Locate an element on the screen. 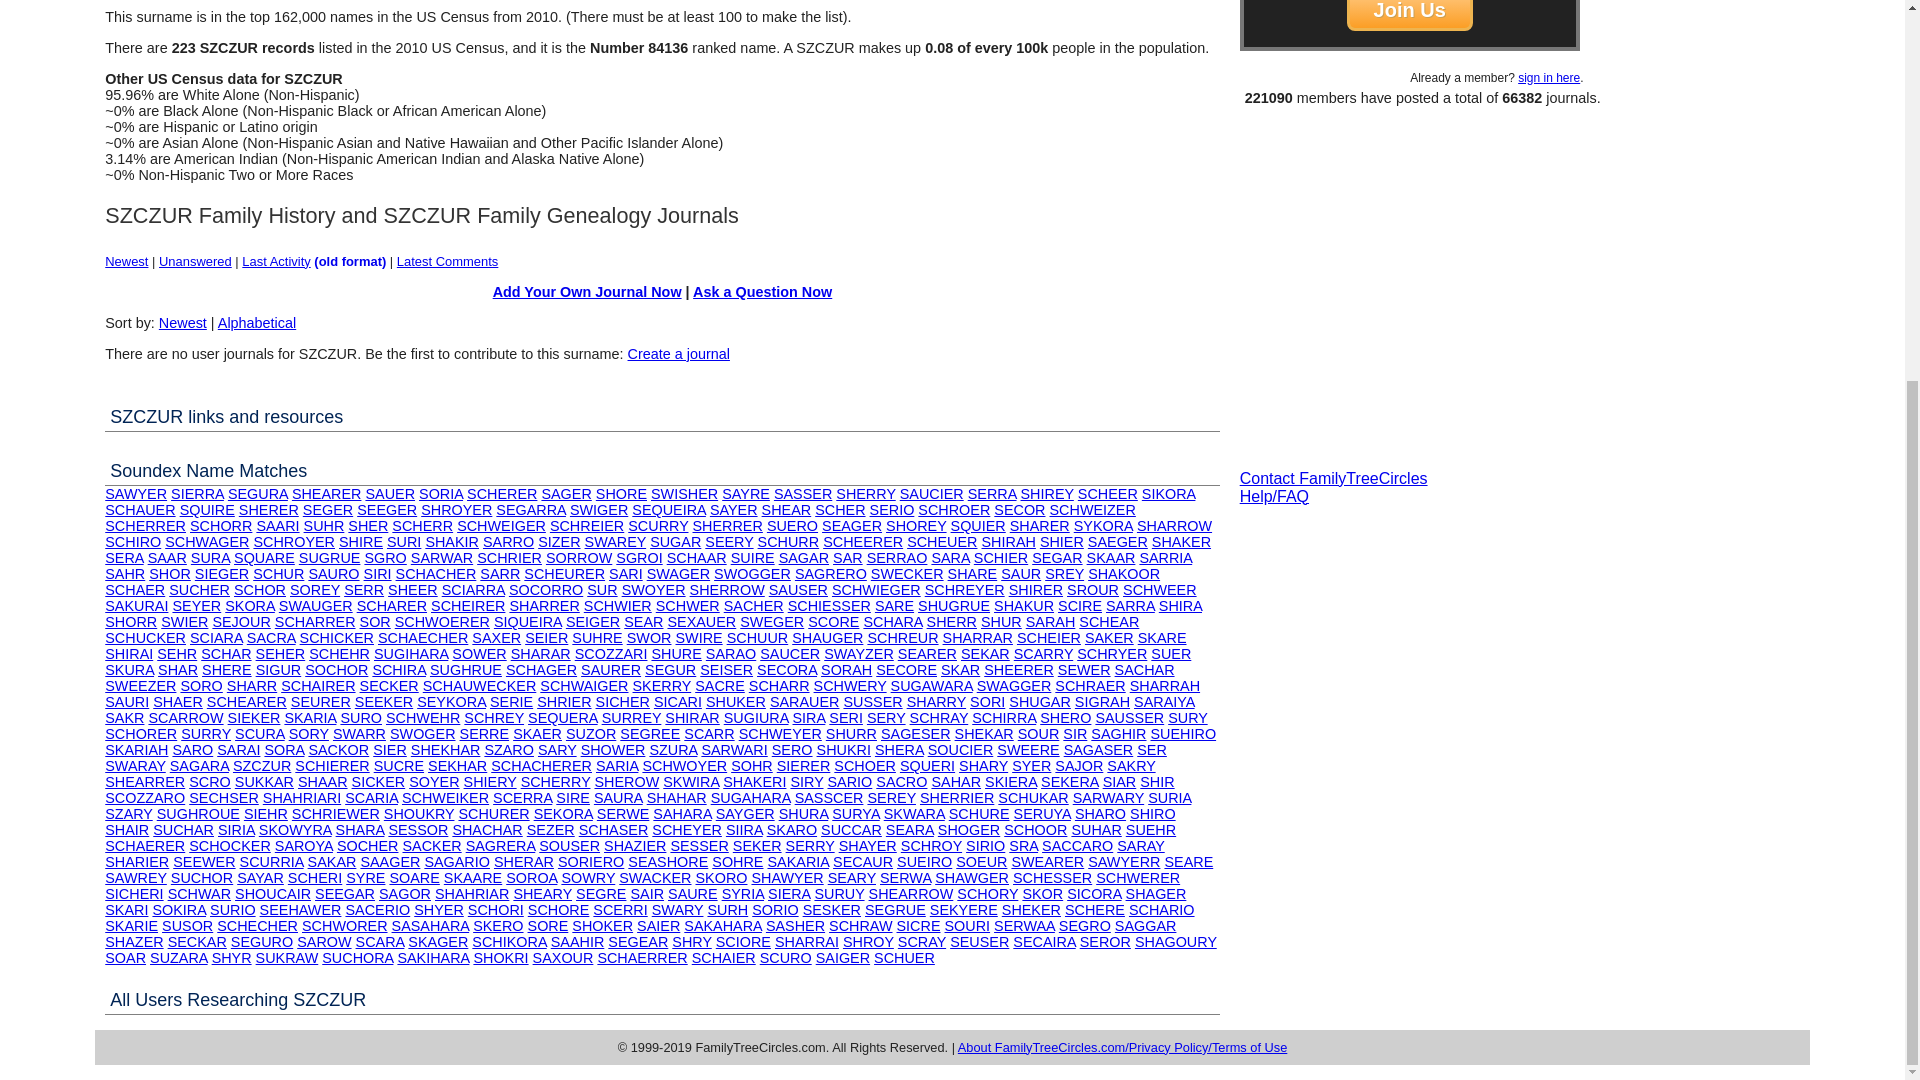 The height and width of the screenshot is (1080, 1920). Last Activity is located at coordinates (275, 260).